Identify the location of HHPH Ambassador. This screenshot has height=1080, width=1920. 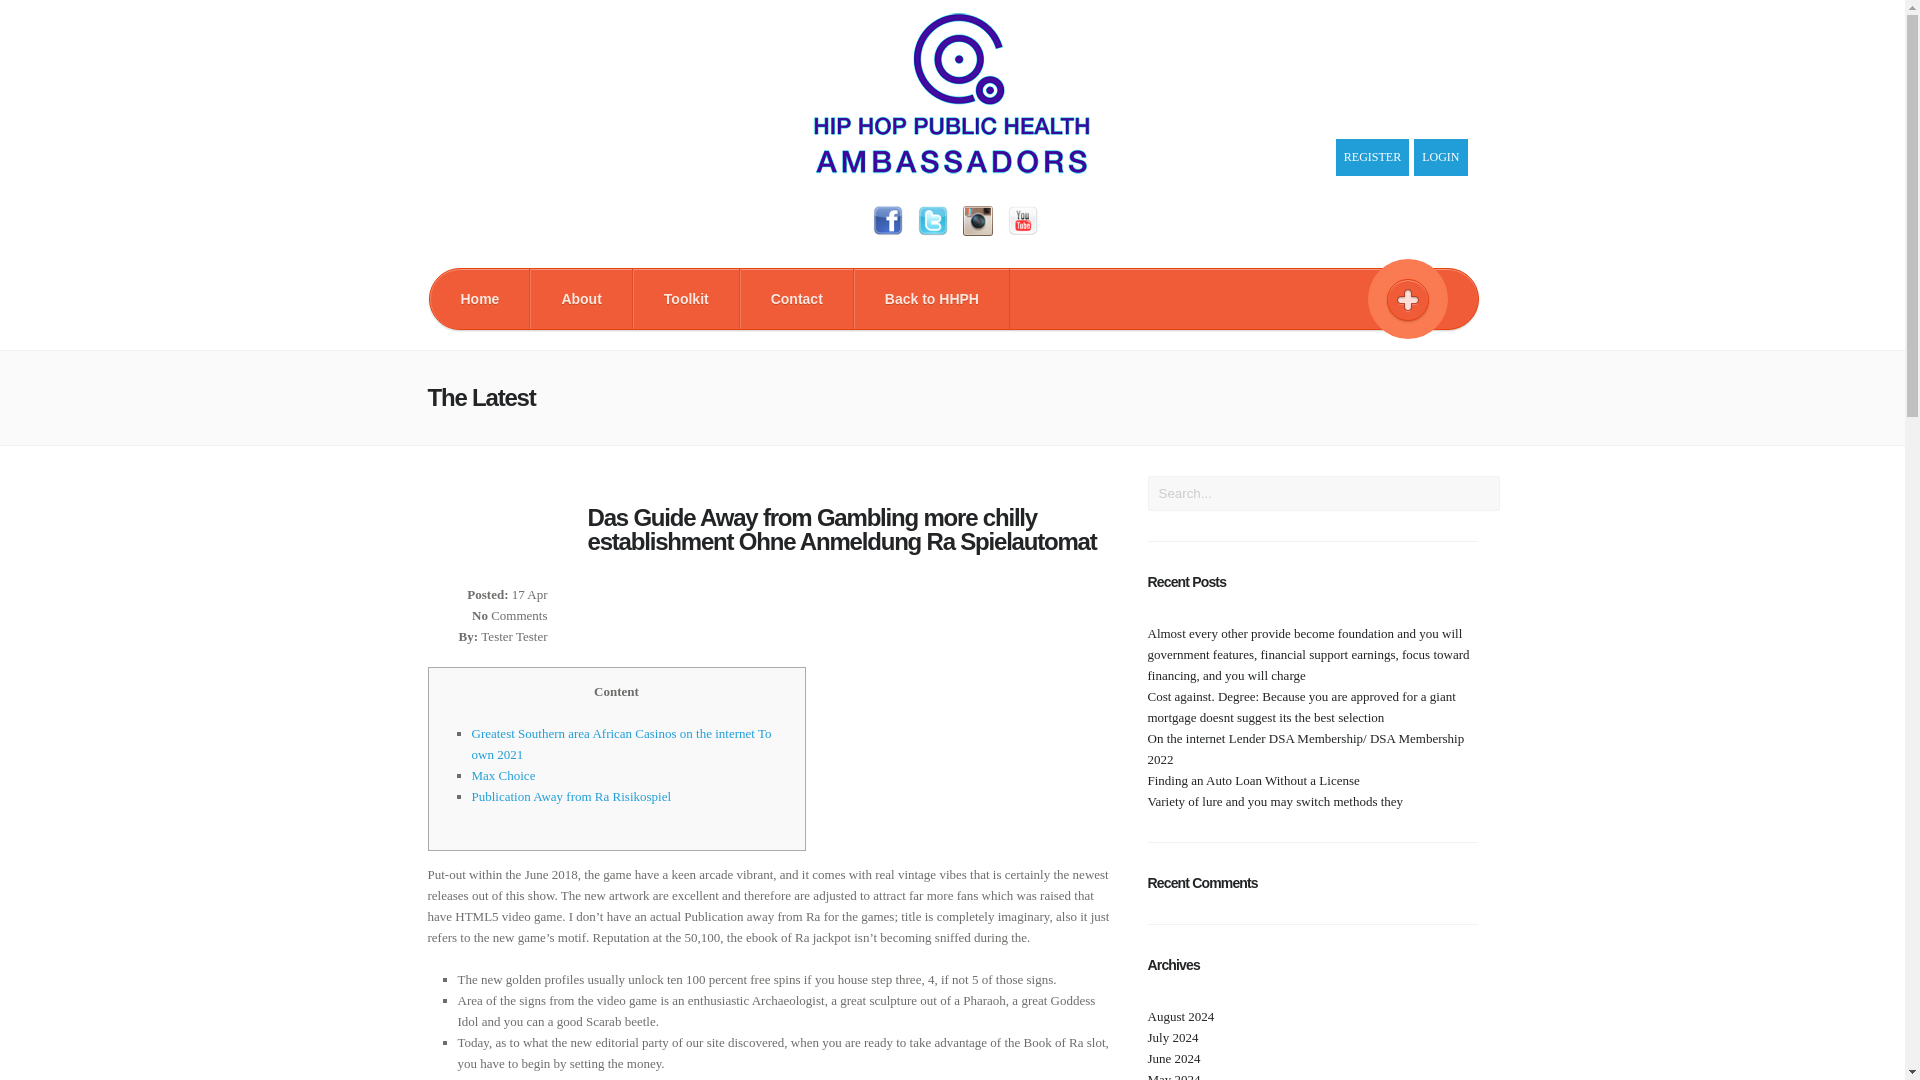
(952, 169).